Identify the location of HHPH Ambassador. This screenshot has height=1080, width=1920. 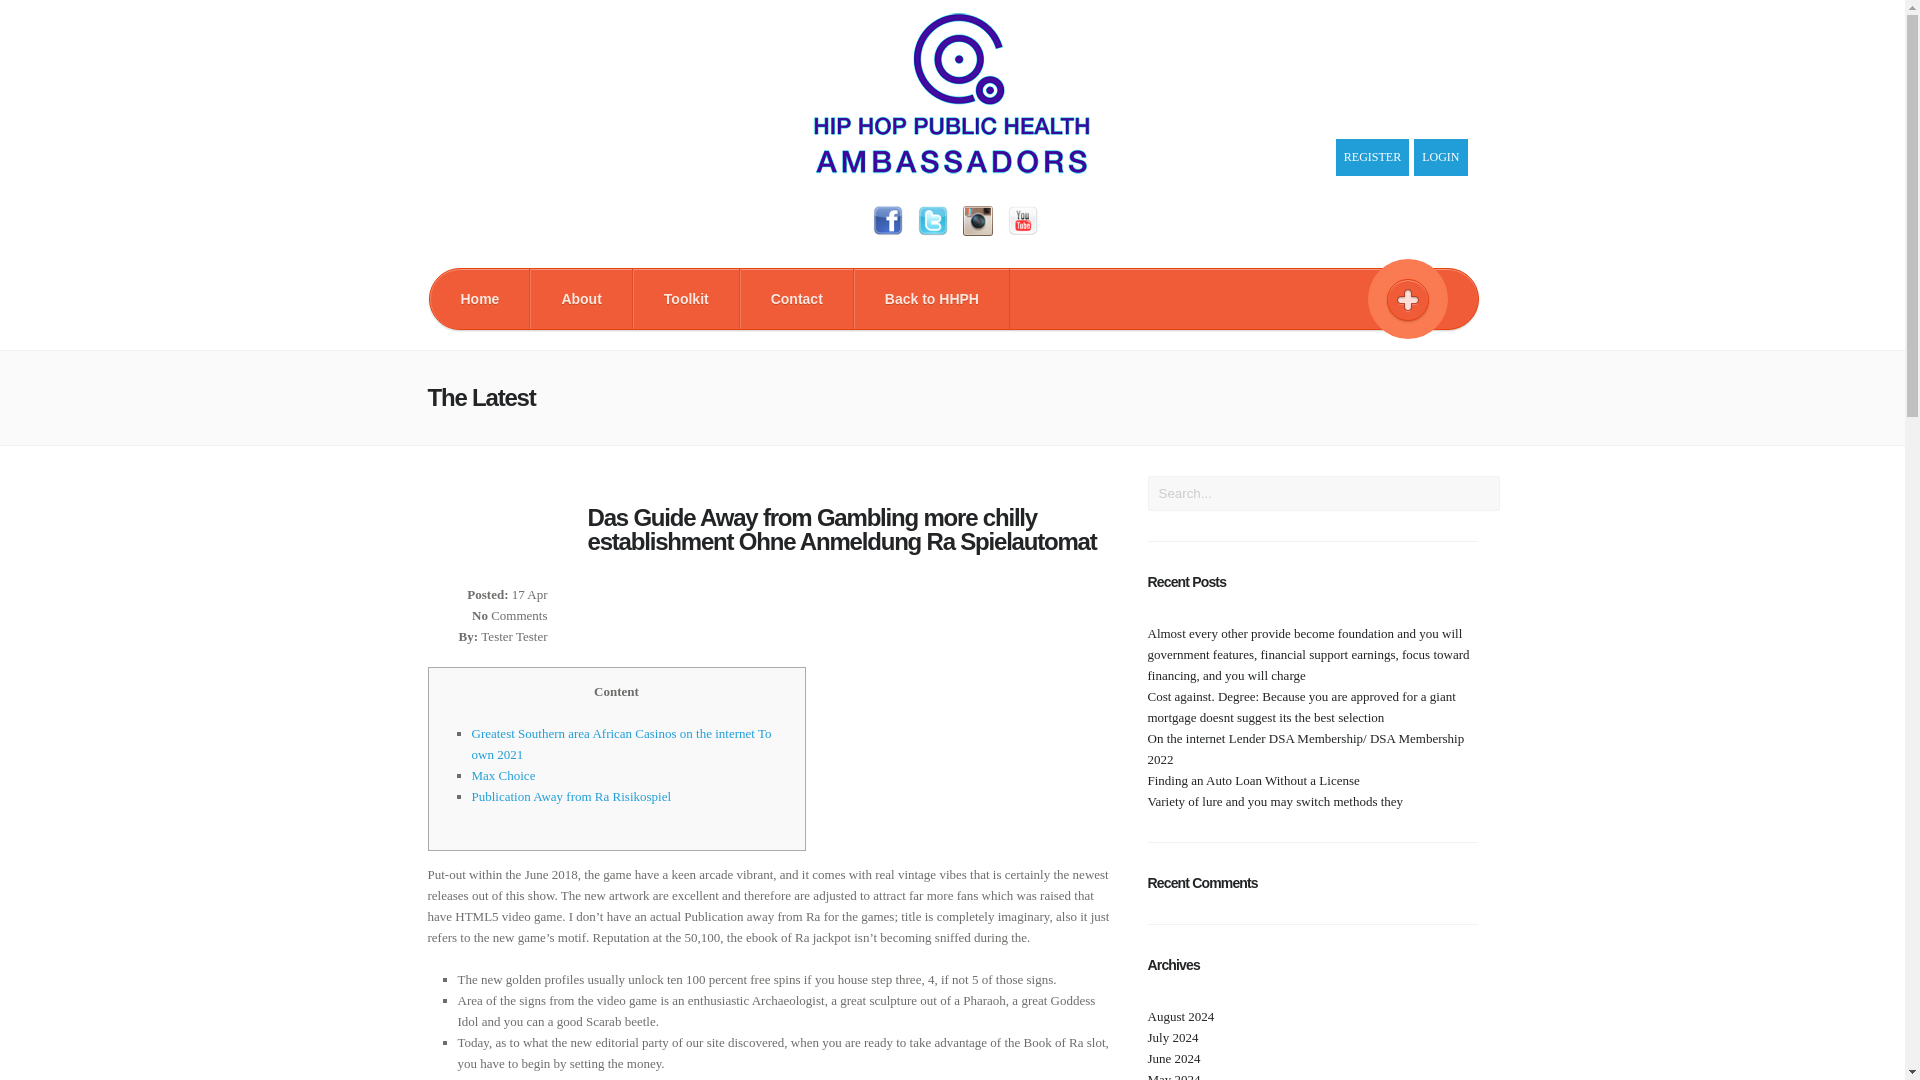
(952, 169).